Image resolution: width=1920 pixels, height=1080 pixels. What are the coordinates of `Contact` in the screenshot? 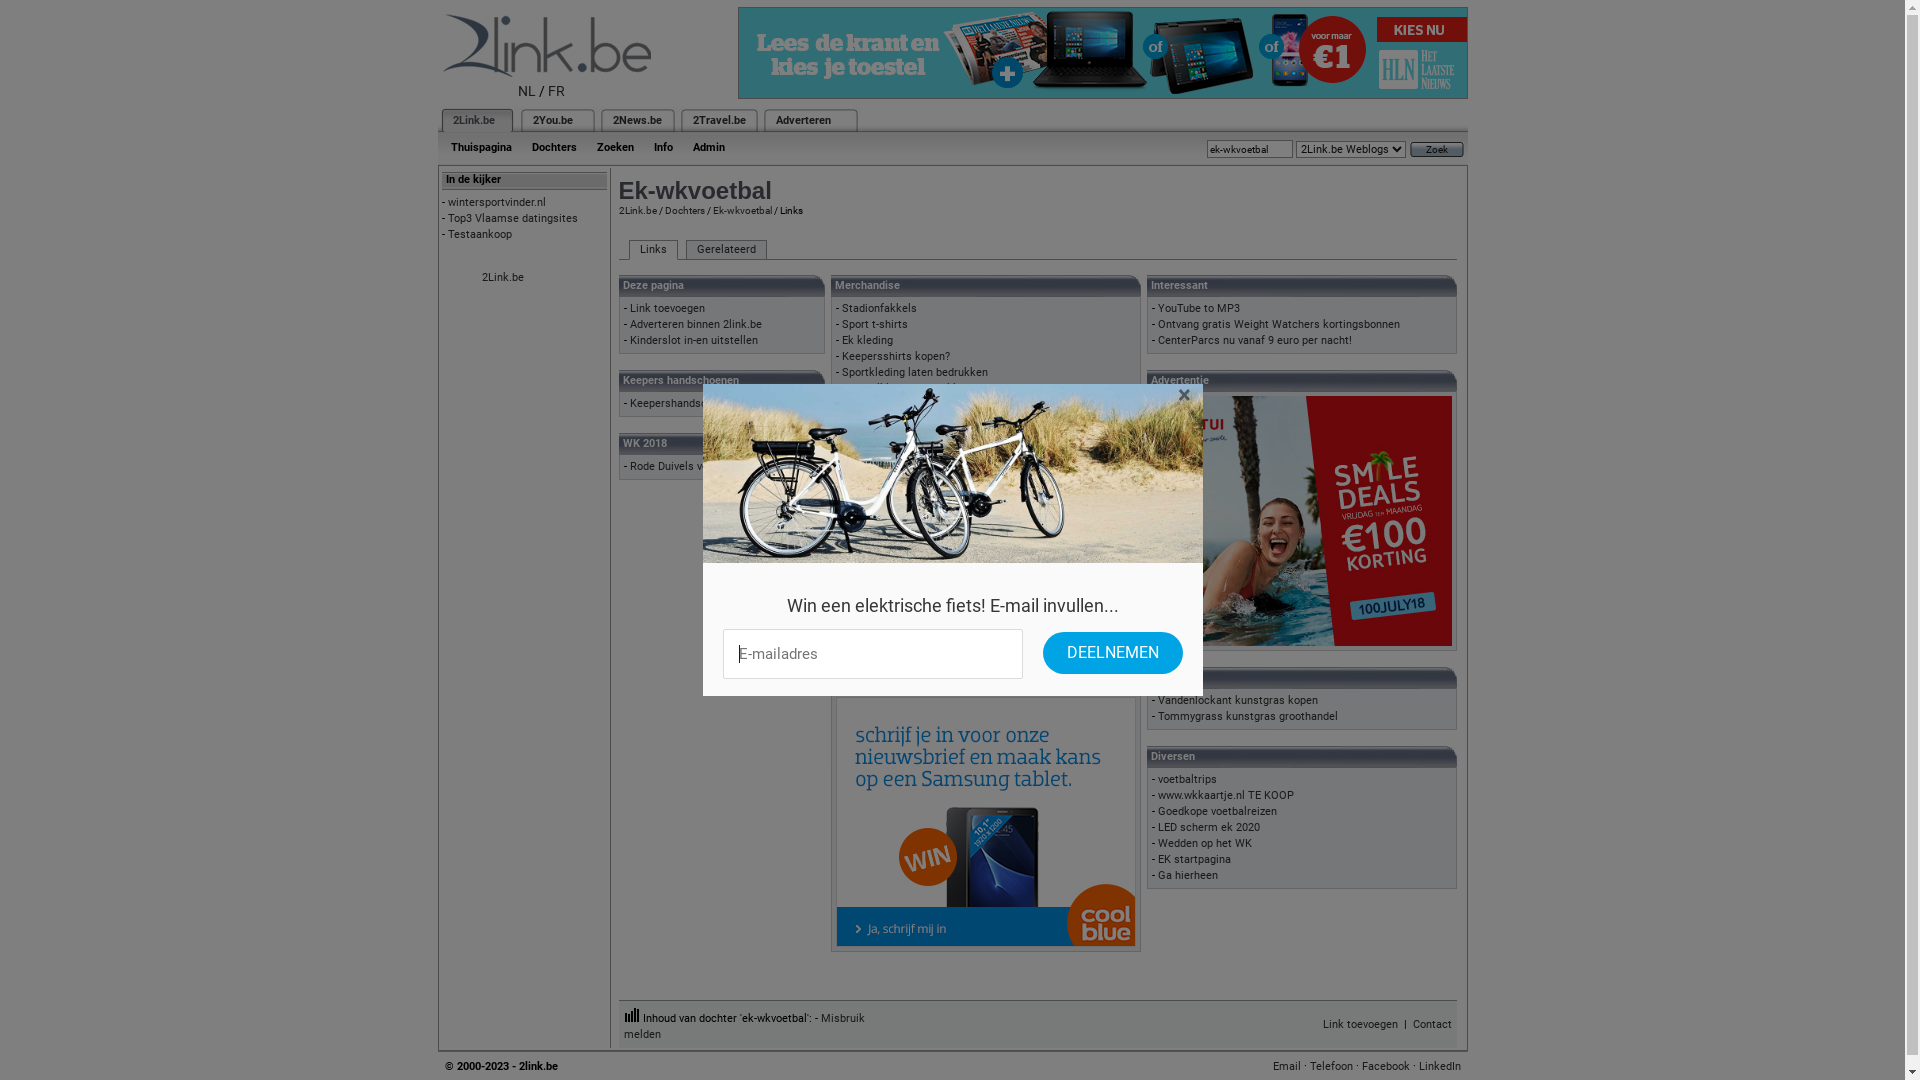 It's located at (1432, 1024).